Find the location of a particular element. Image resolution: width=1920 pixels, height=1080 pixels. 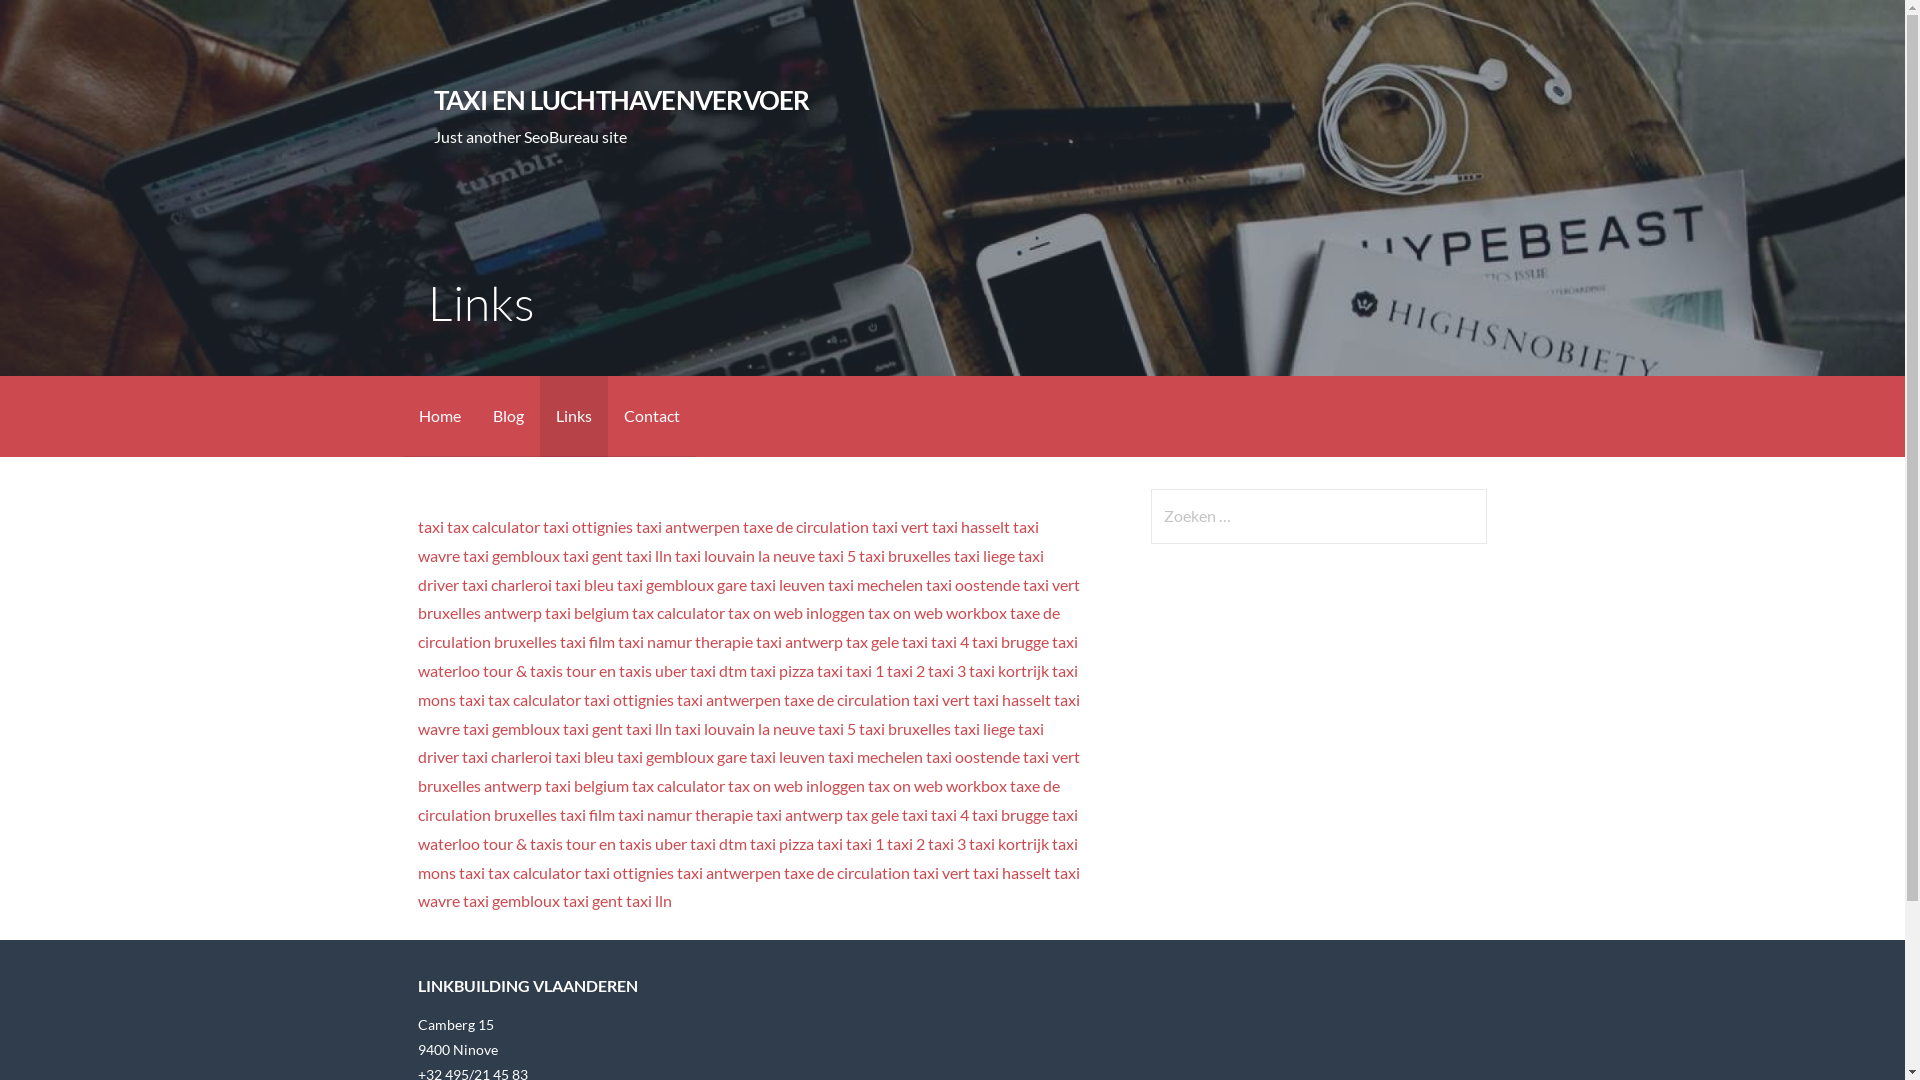

taxi charleroi is located at coordinates (507, 584).